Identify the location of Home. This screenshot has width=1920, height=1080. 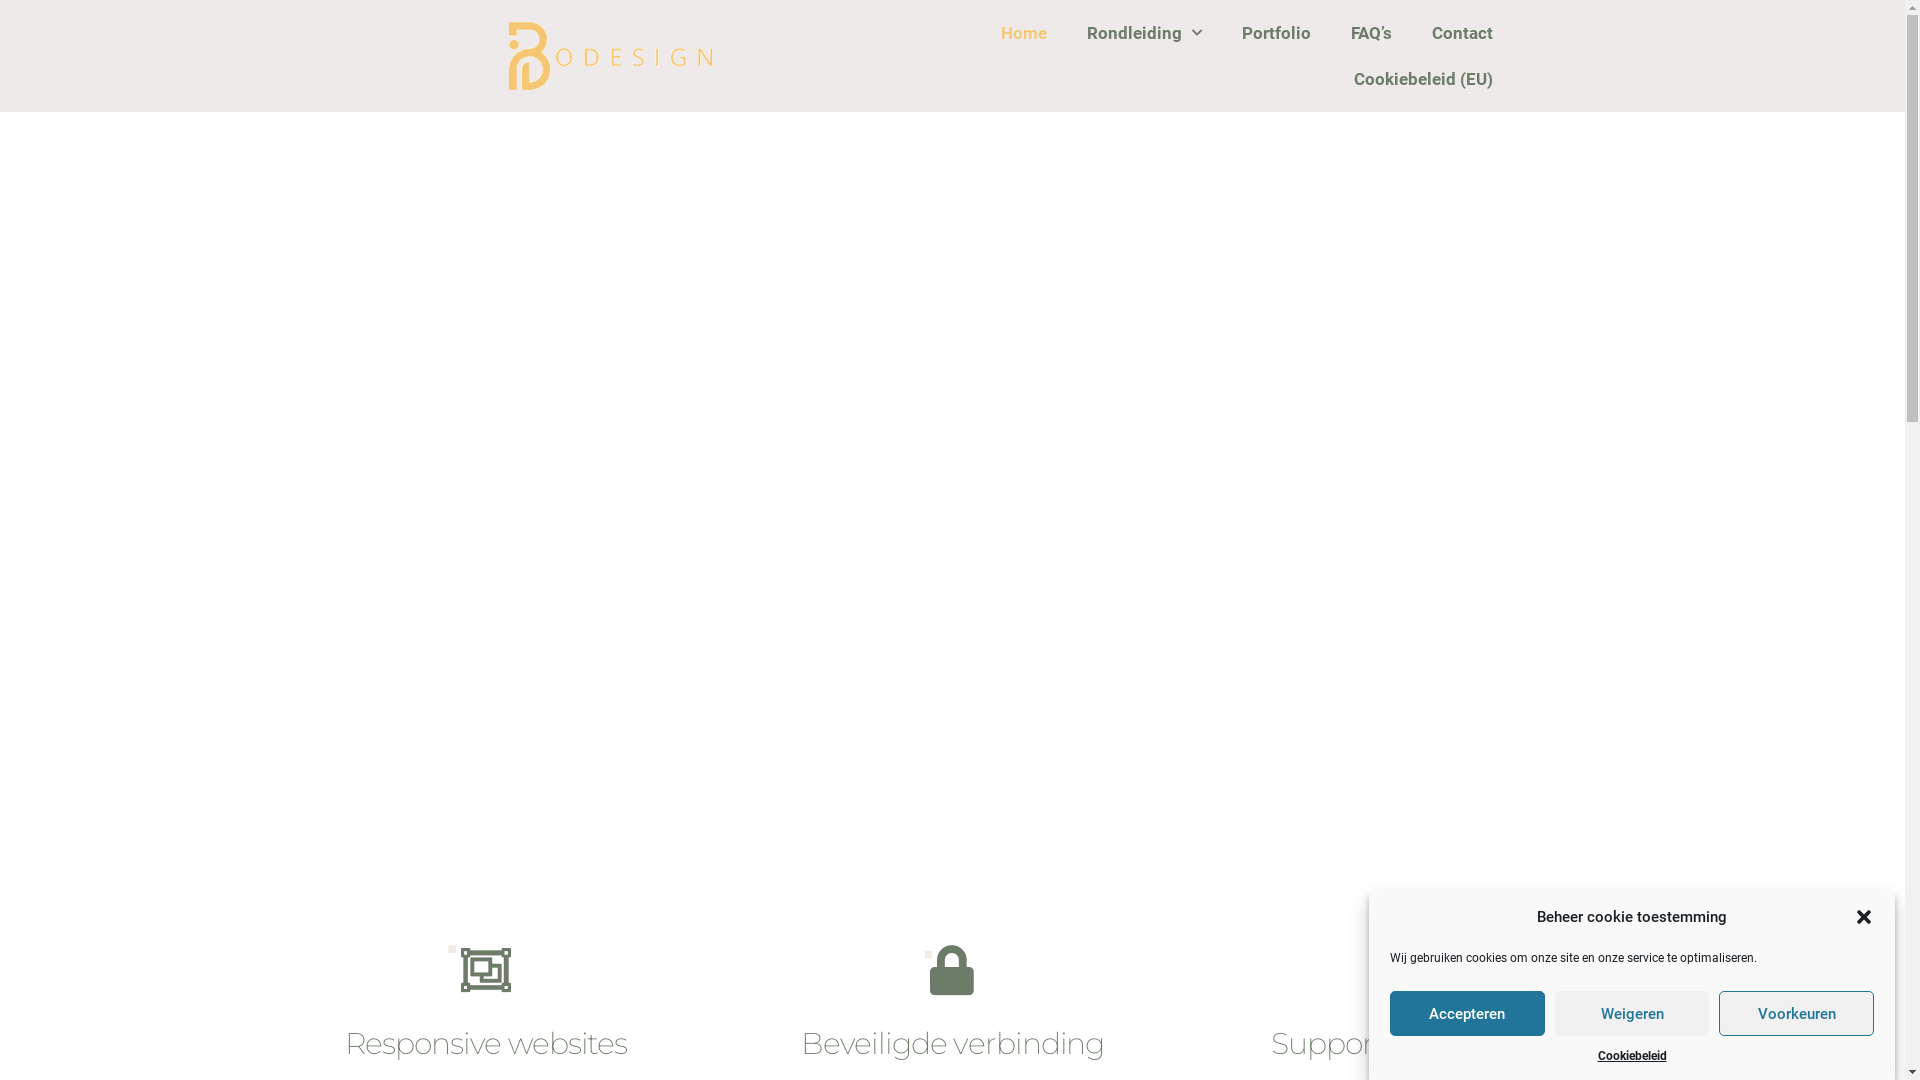
(1022, 33).